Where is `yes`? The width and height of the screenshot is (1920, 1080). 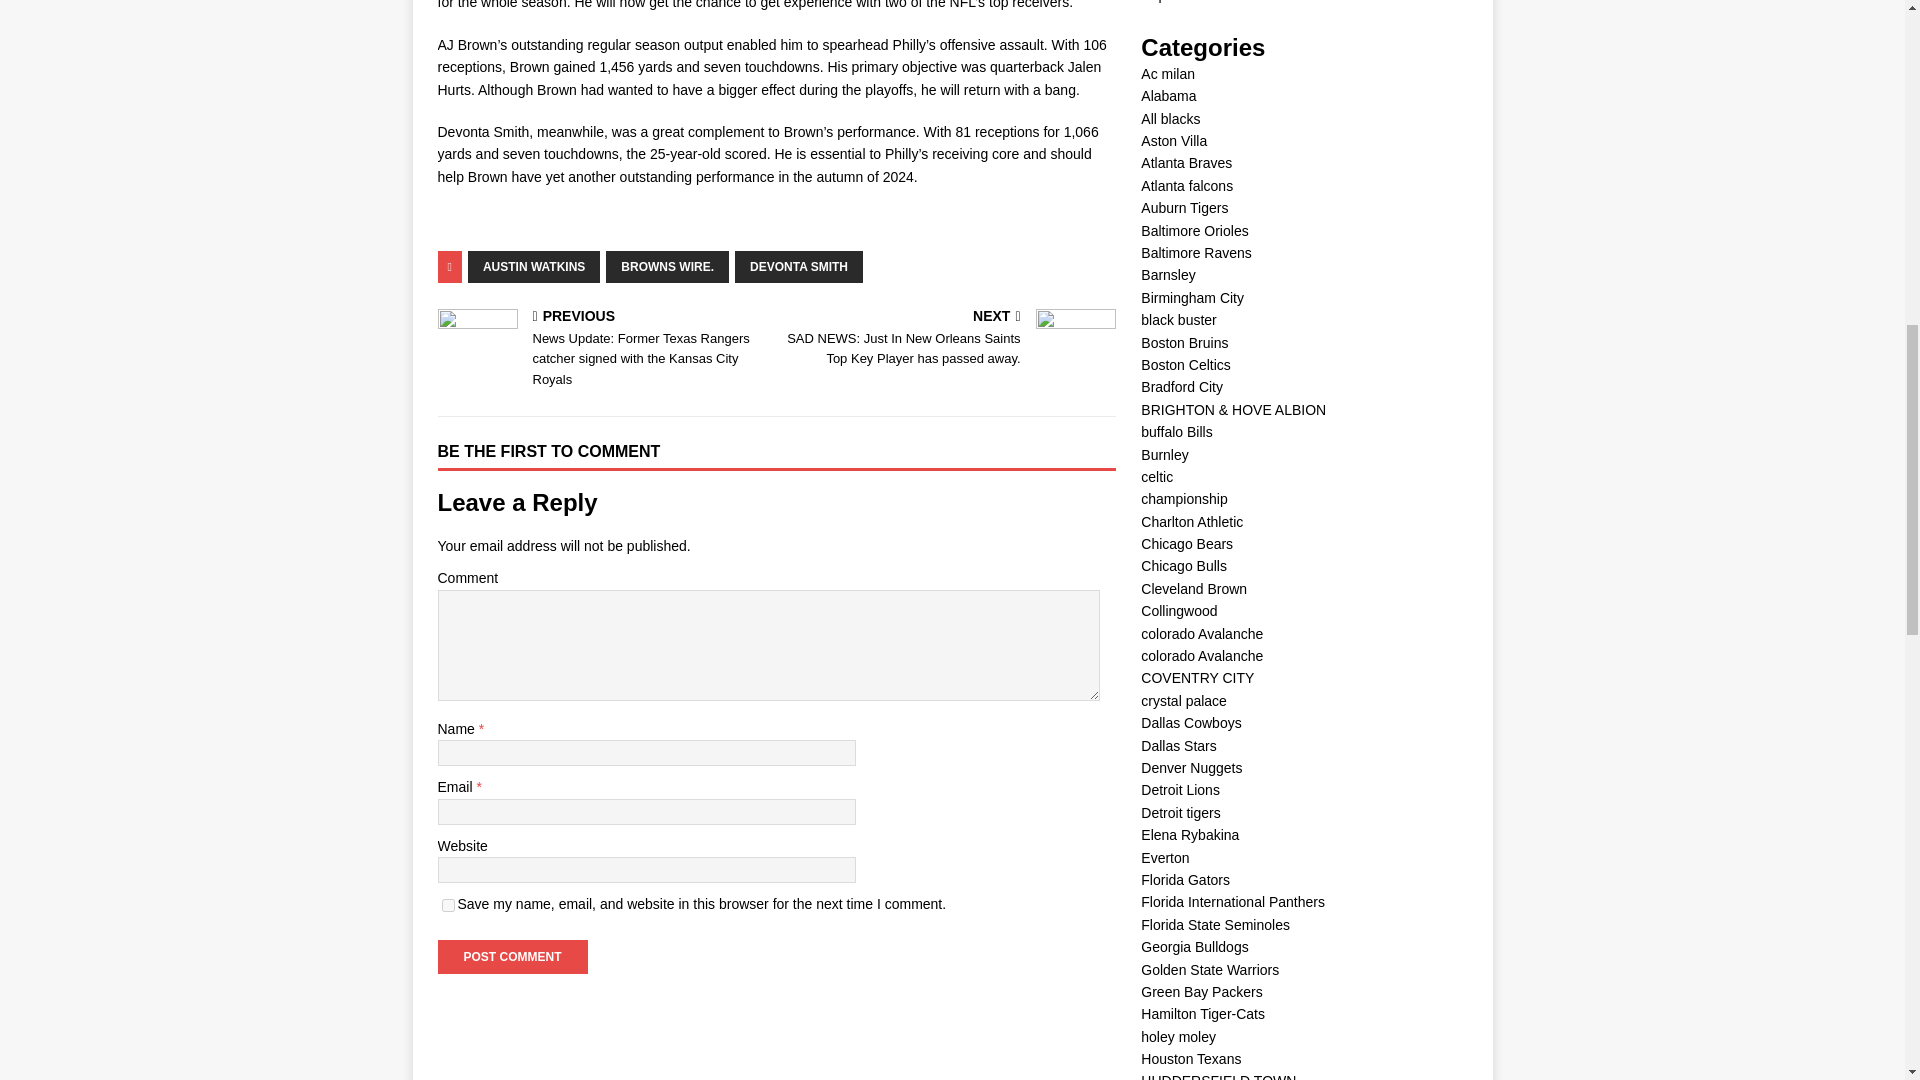 yes is located at coordinates (448, 904).